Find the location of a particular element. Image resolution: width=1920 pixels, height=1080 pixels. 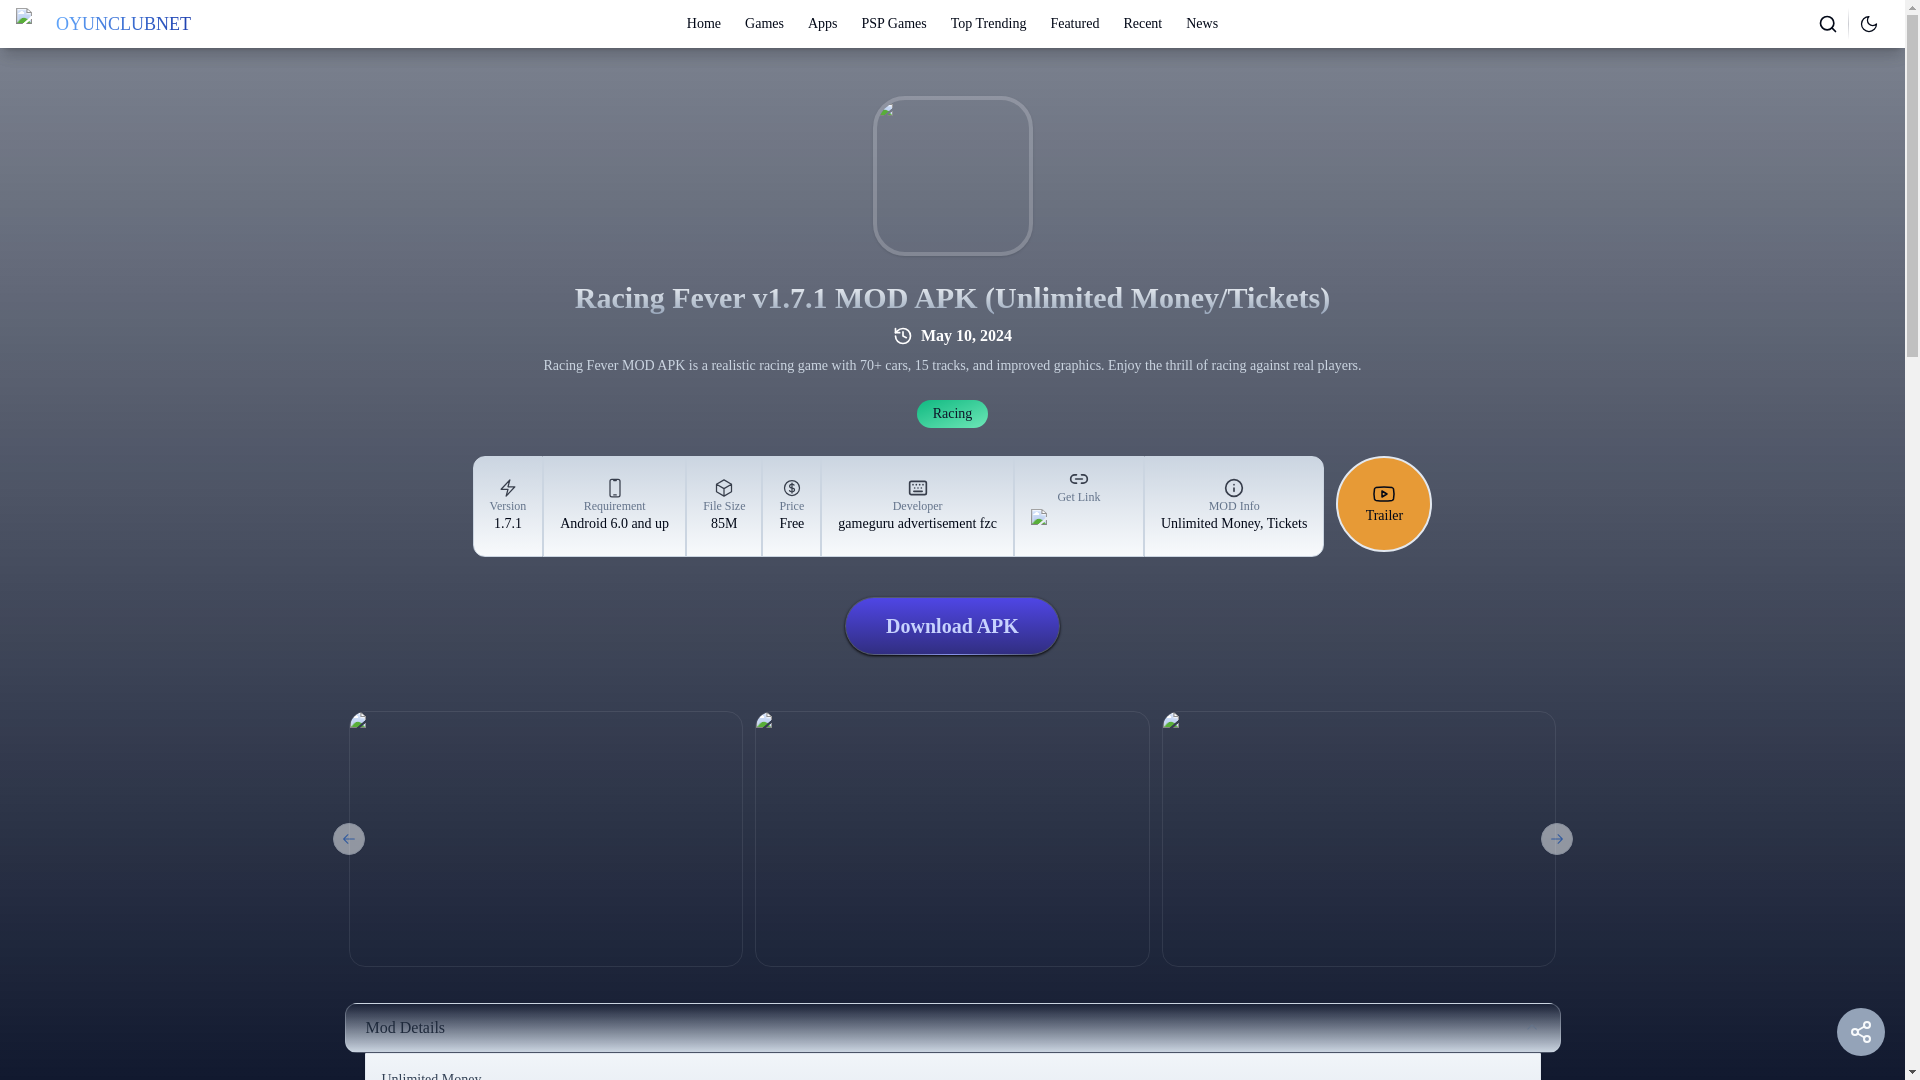

Games is located at coordinates (764, 24).